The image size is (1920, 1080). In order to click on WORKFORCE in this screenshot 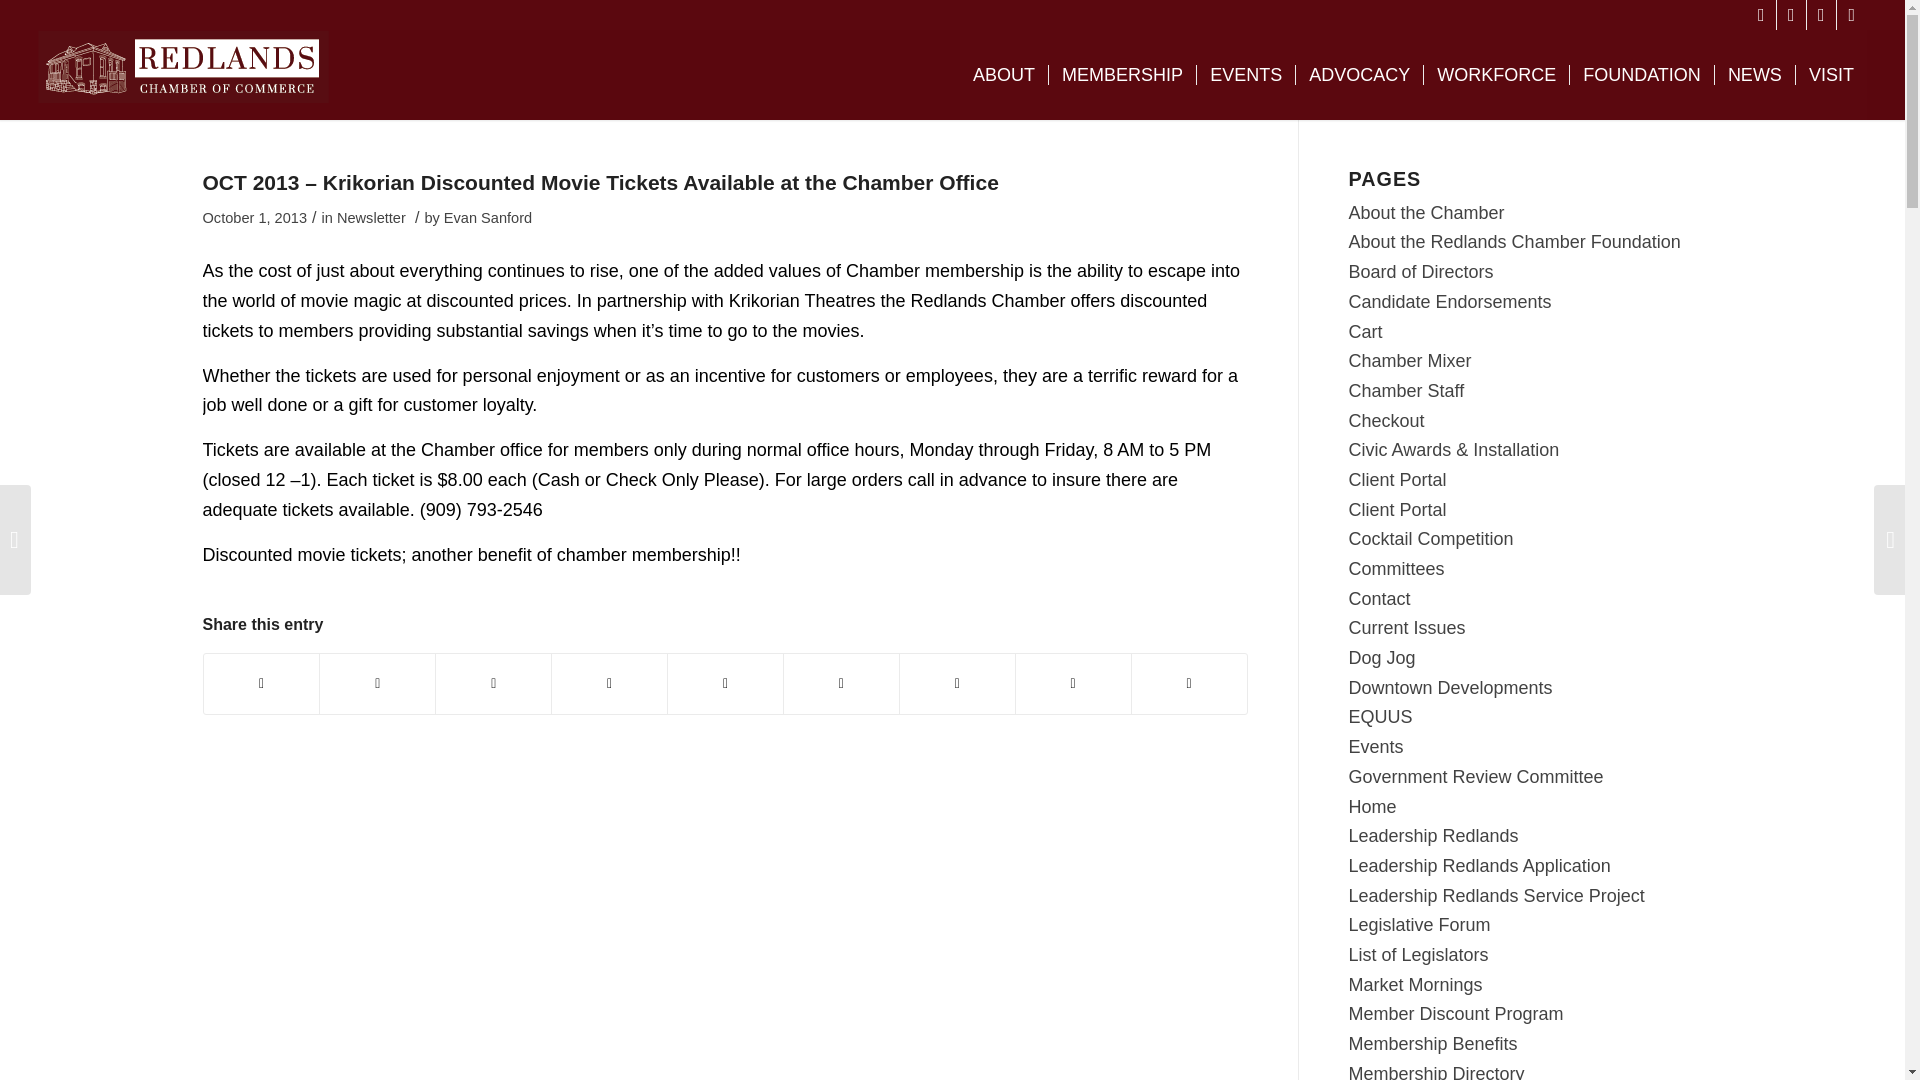, I will do `click(1495, 74)`.